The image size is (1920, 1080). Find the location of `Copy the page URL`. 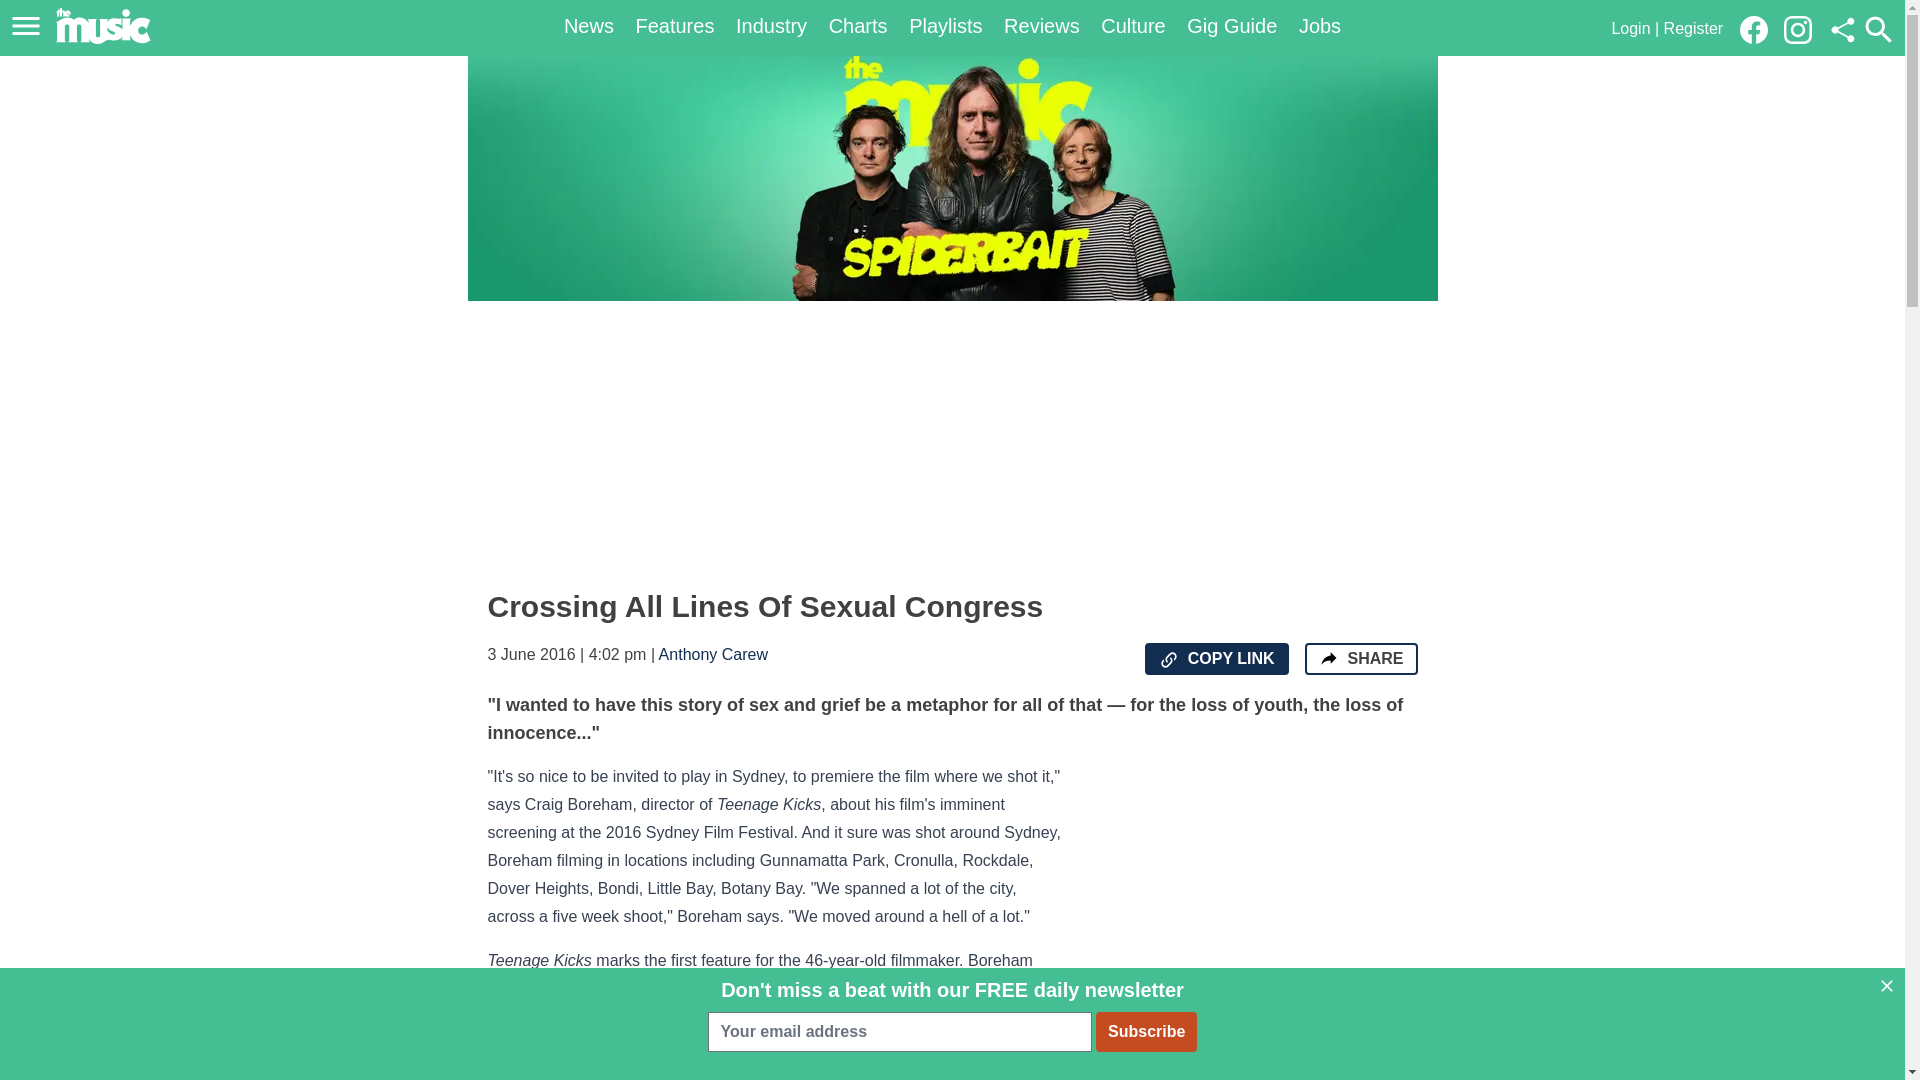

Copy the page URL is located at coordinates (1168, 660).